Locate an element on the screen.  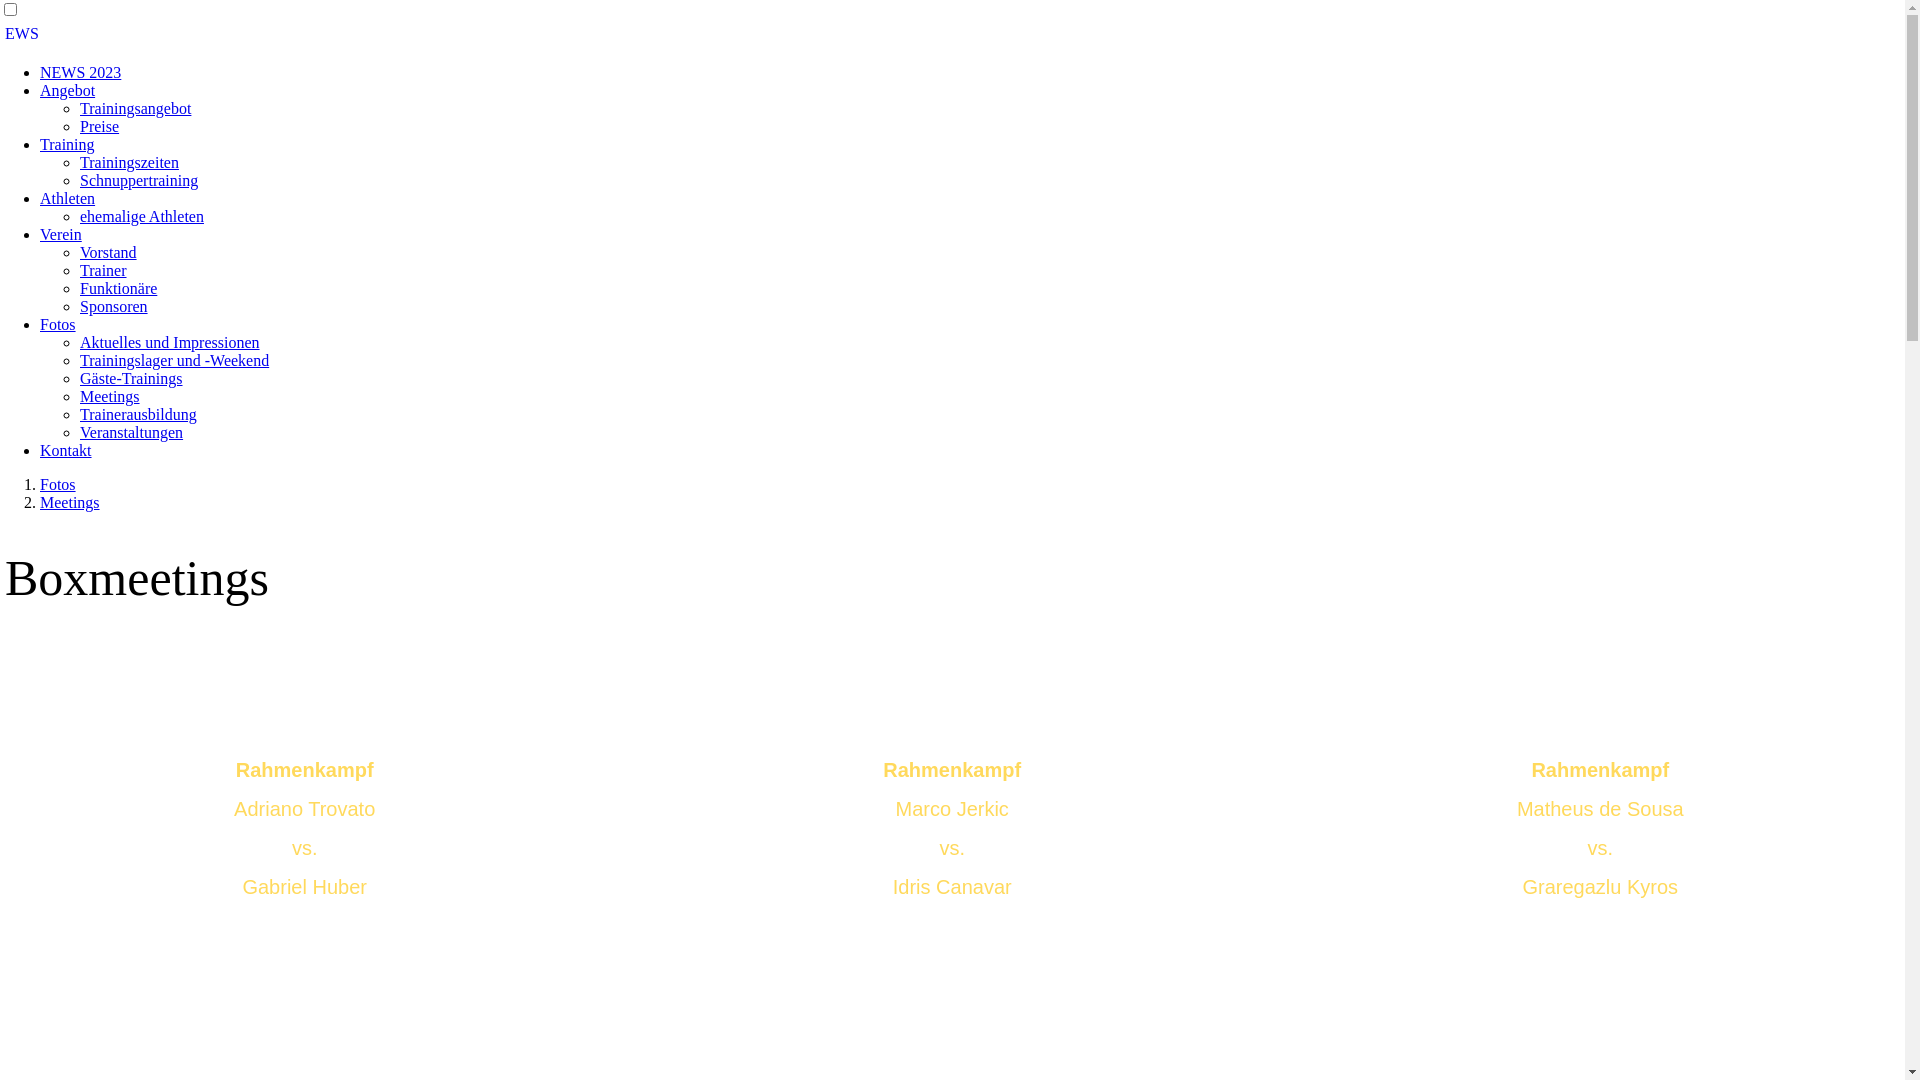
Sponsoren is located at coordinates (114, 306).